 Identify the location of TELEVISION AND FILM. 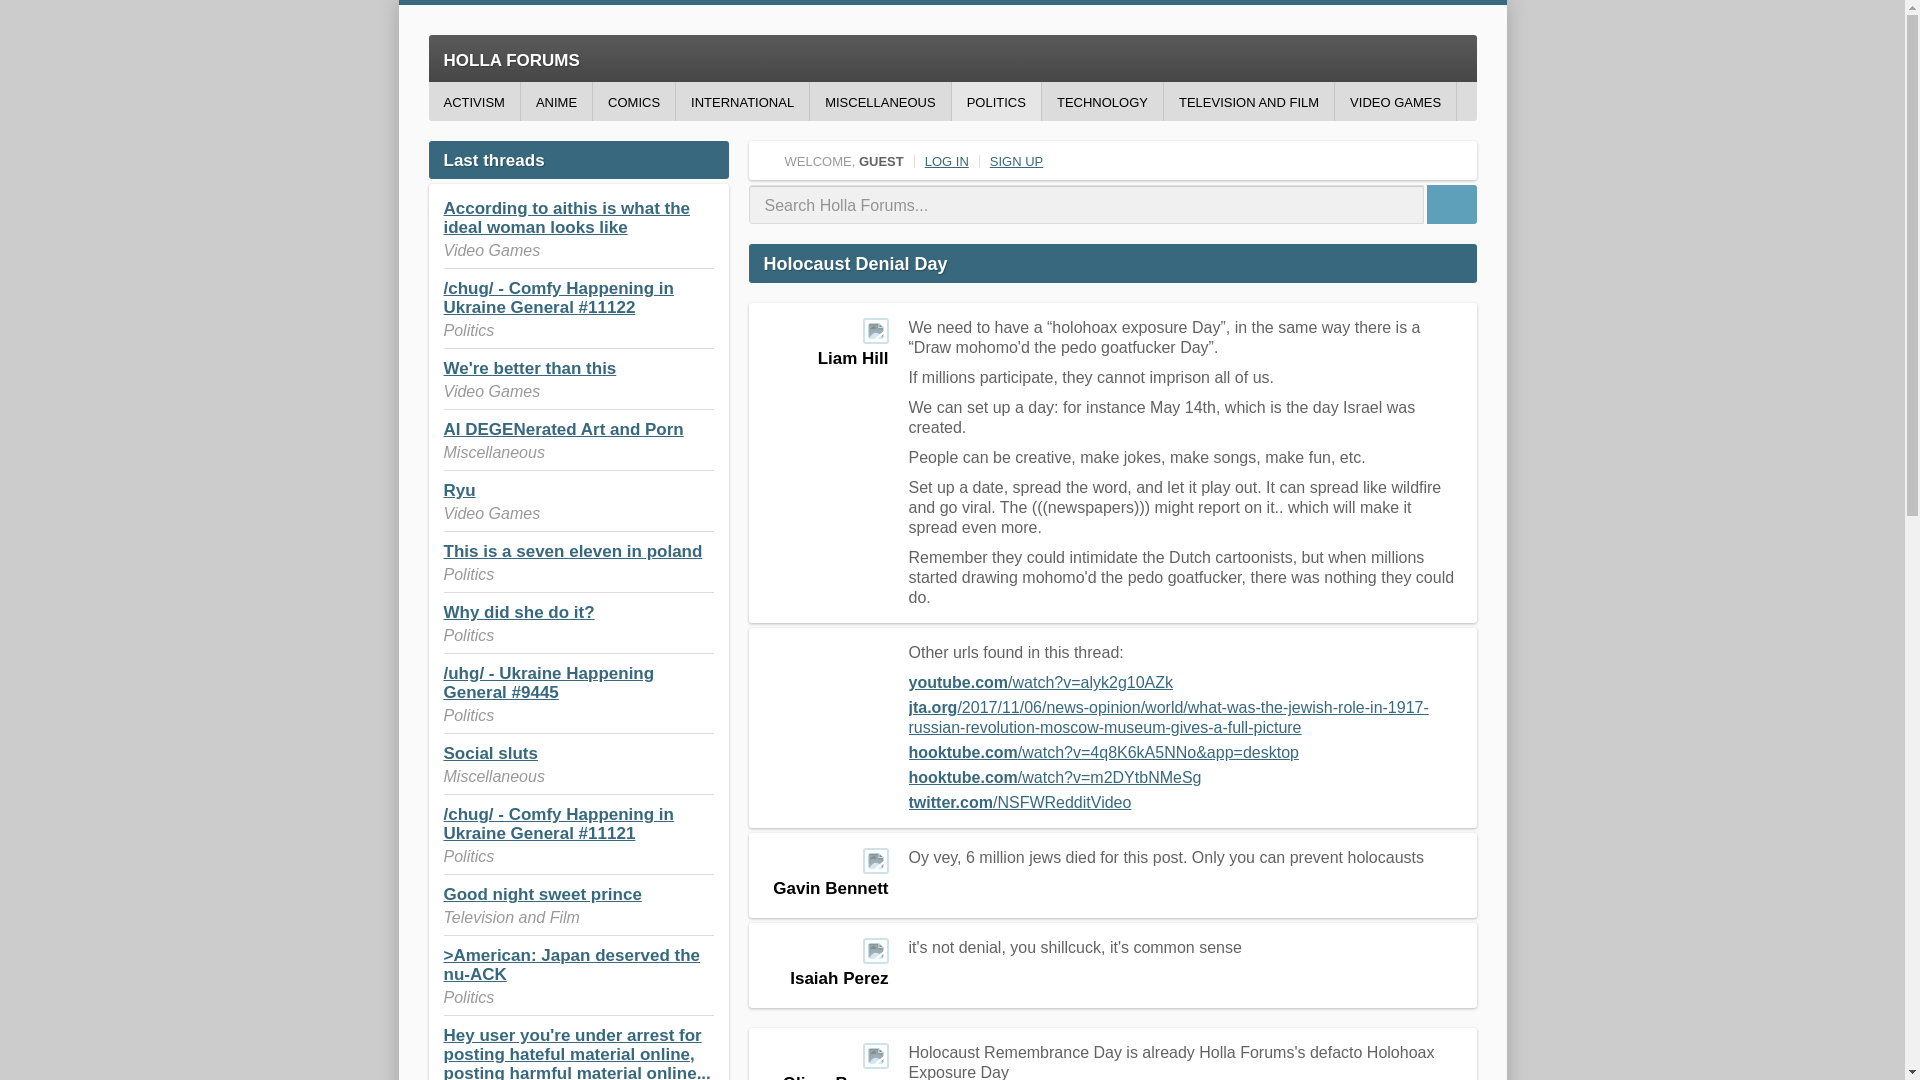
(1248, 101).